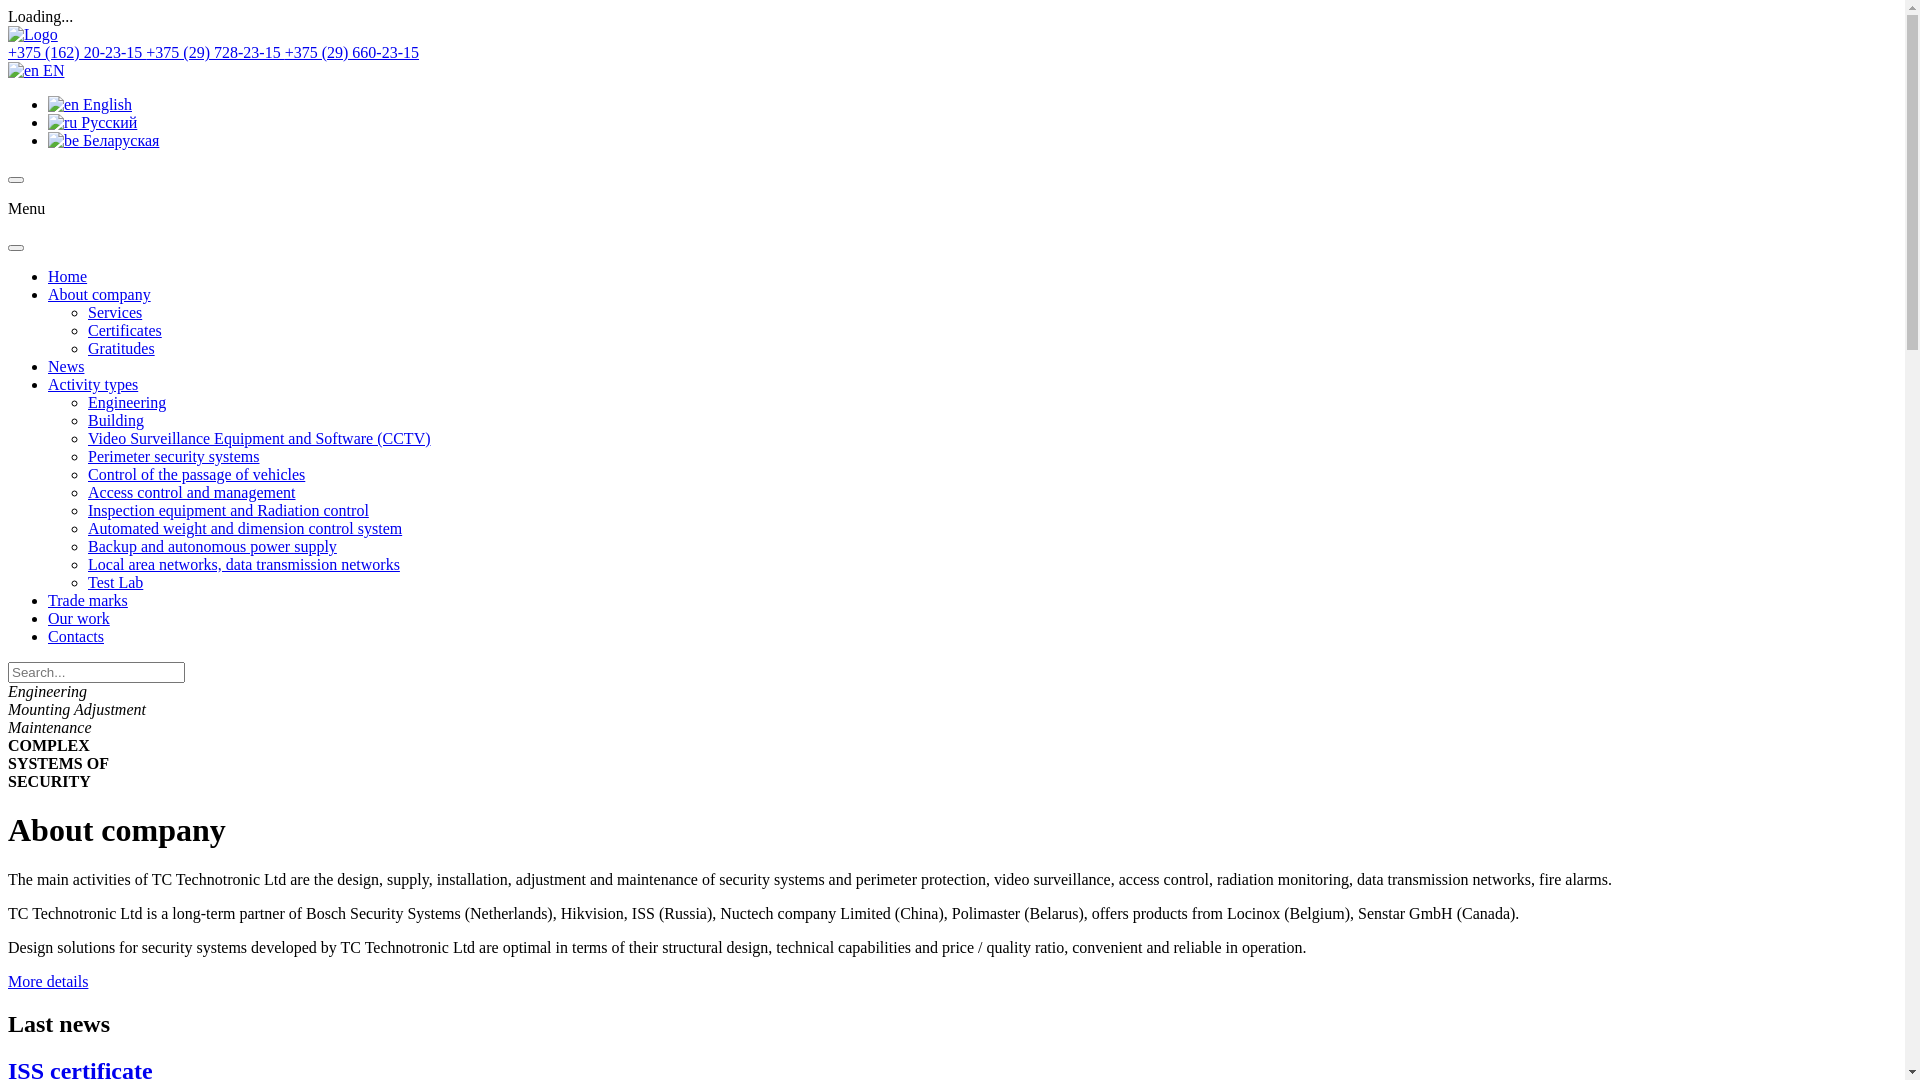 This screenshot has height=1080, width=1920. Describe the element at coordinates (76, 636) in the screenshot. I see `Contacts` at that location.